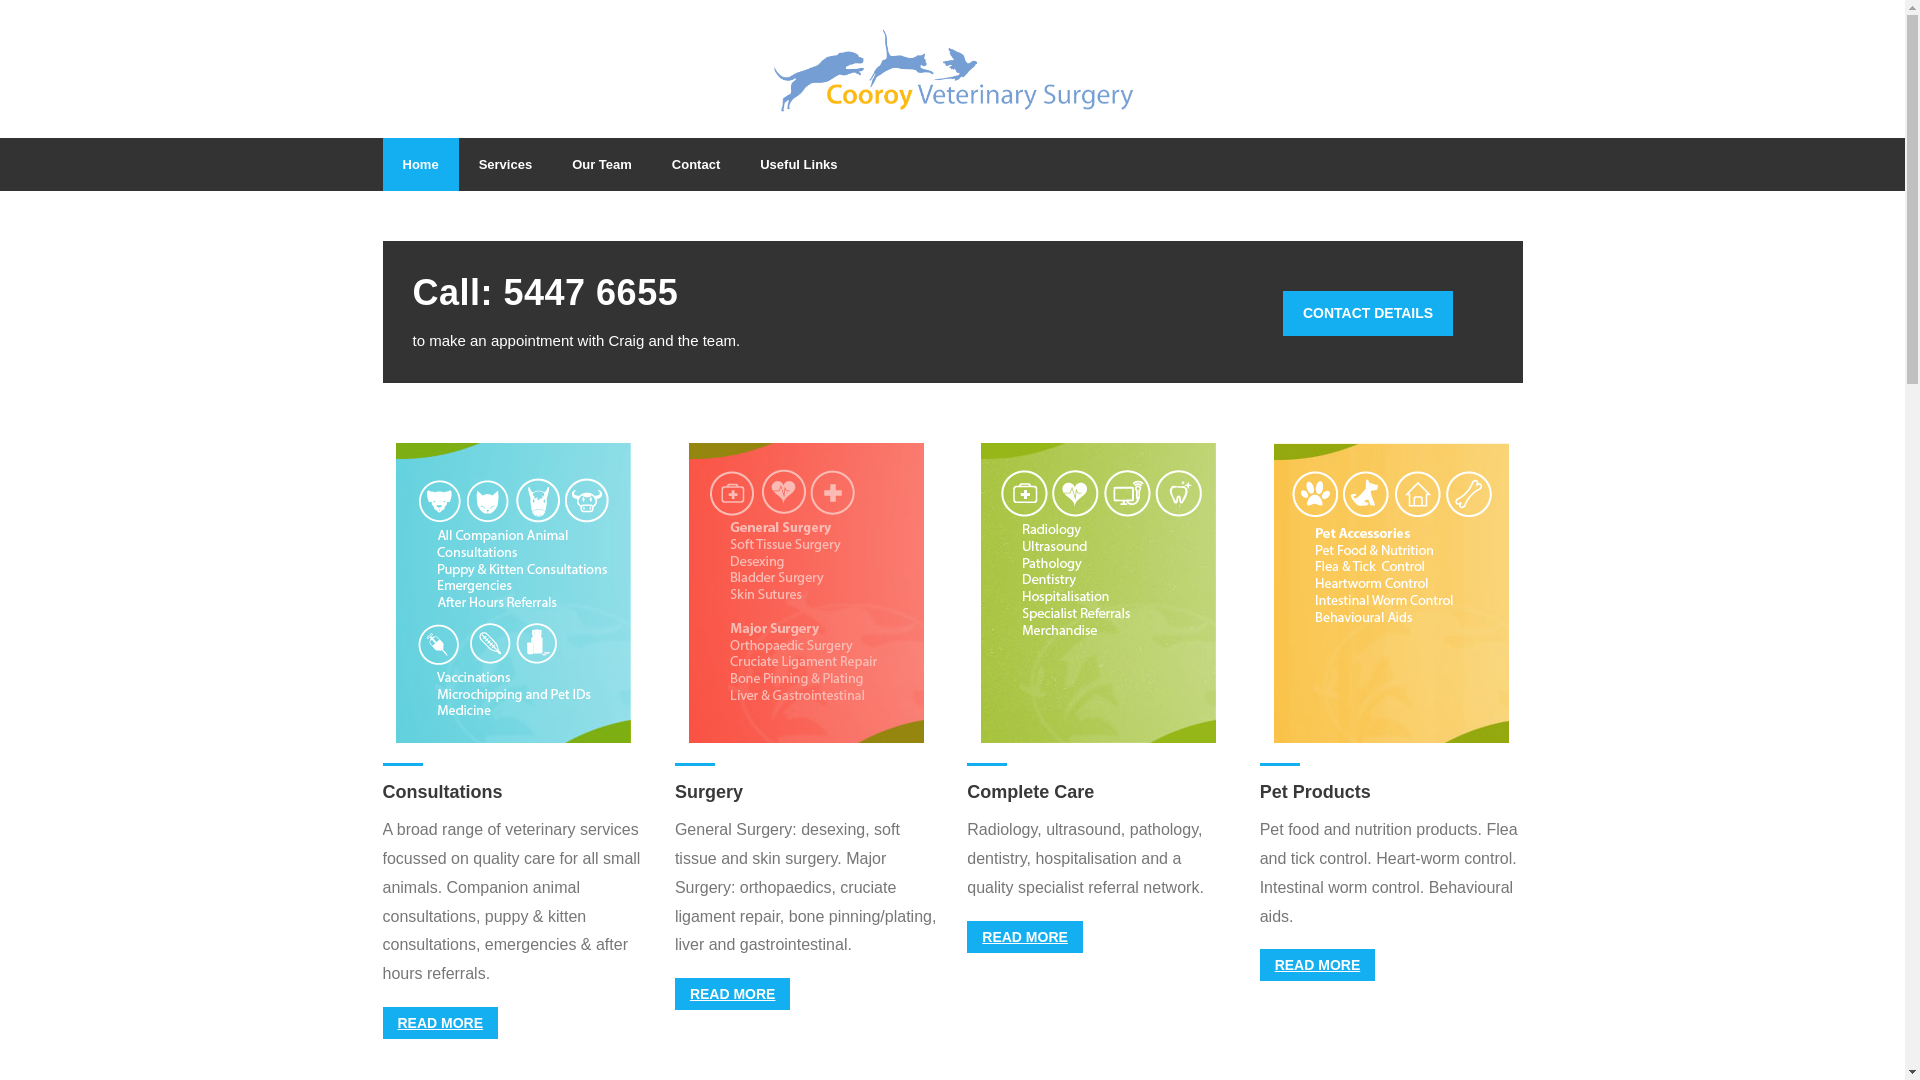 The width and height of the screenshot is (1920, 1080). I want to click on Services, so click(506, 164).